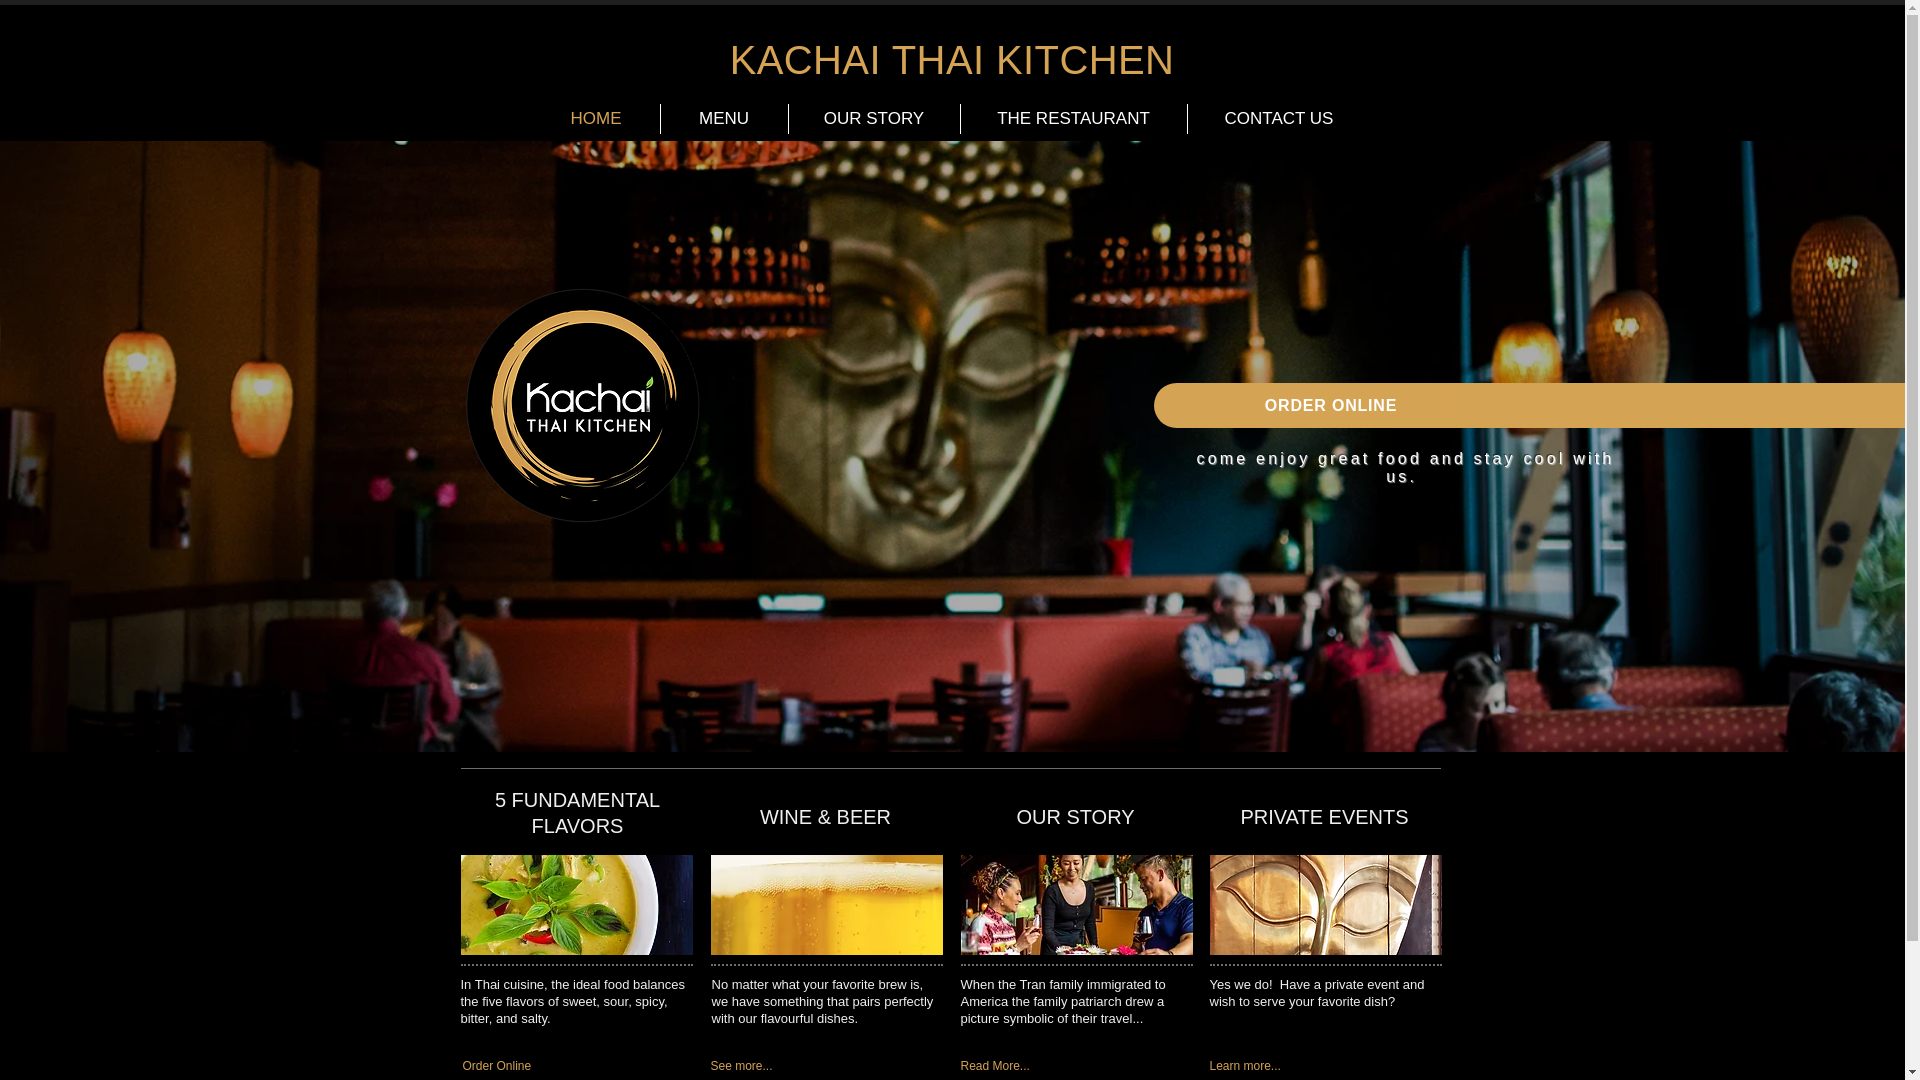  Describe the element at coordinates (724, 118) in the screenshot. I see `MENU` at that location.